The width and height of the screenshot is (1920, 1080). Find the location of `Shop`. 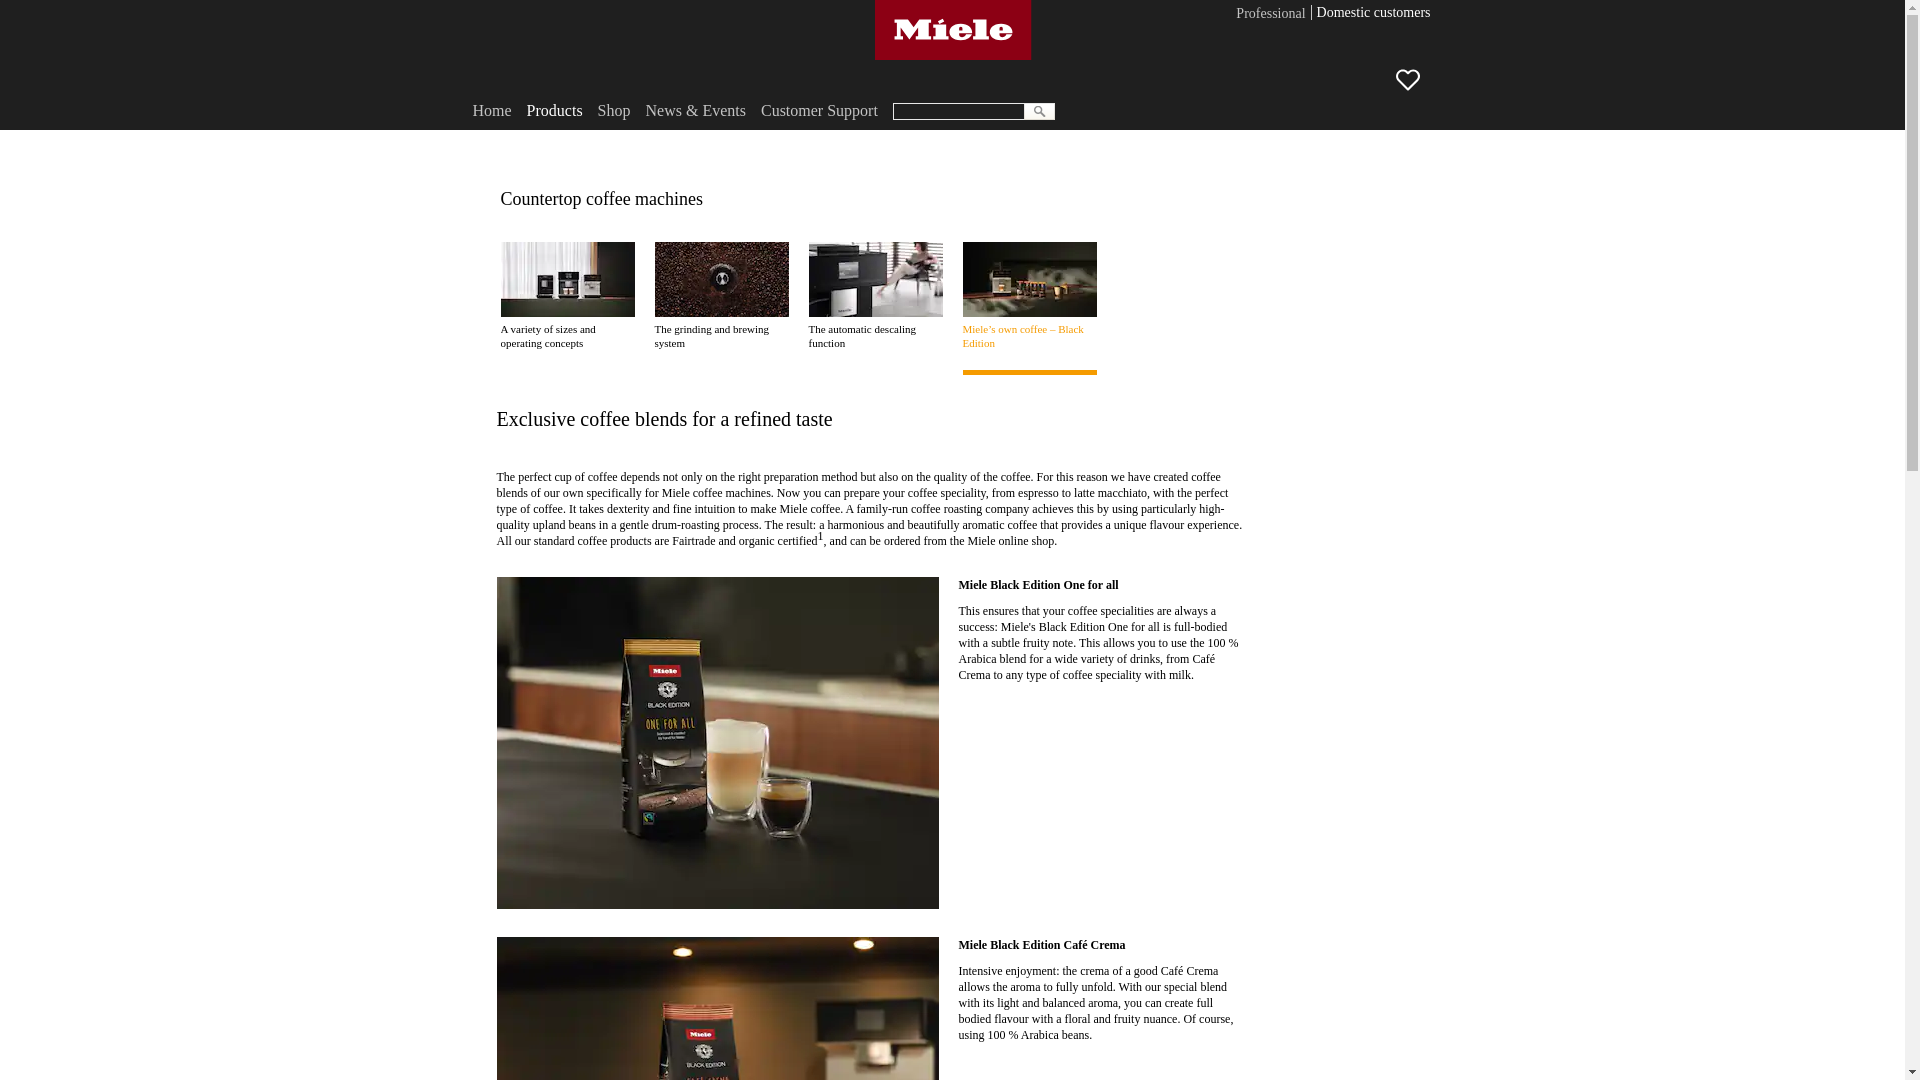

Shop is located at coordinates (614, 110).